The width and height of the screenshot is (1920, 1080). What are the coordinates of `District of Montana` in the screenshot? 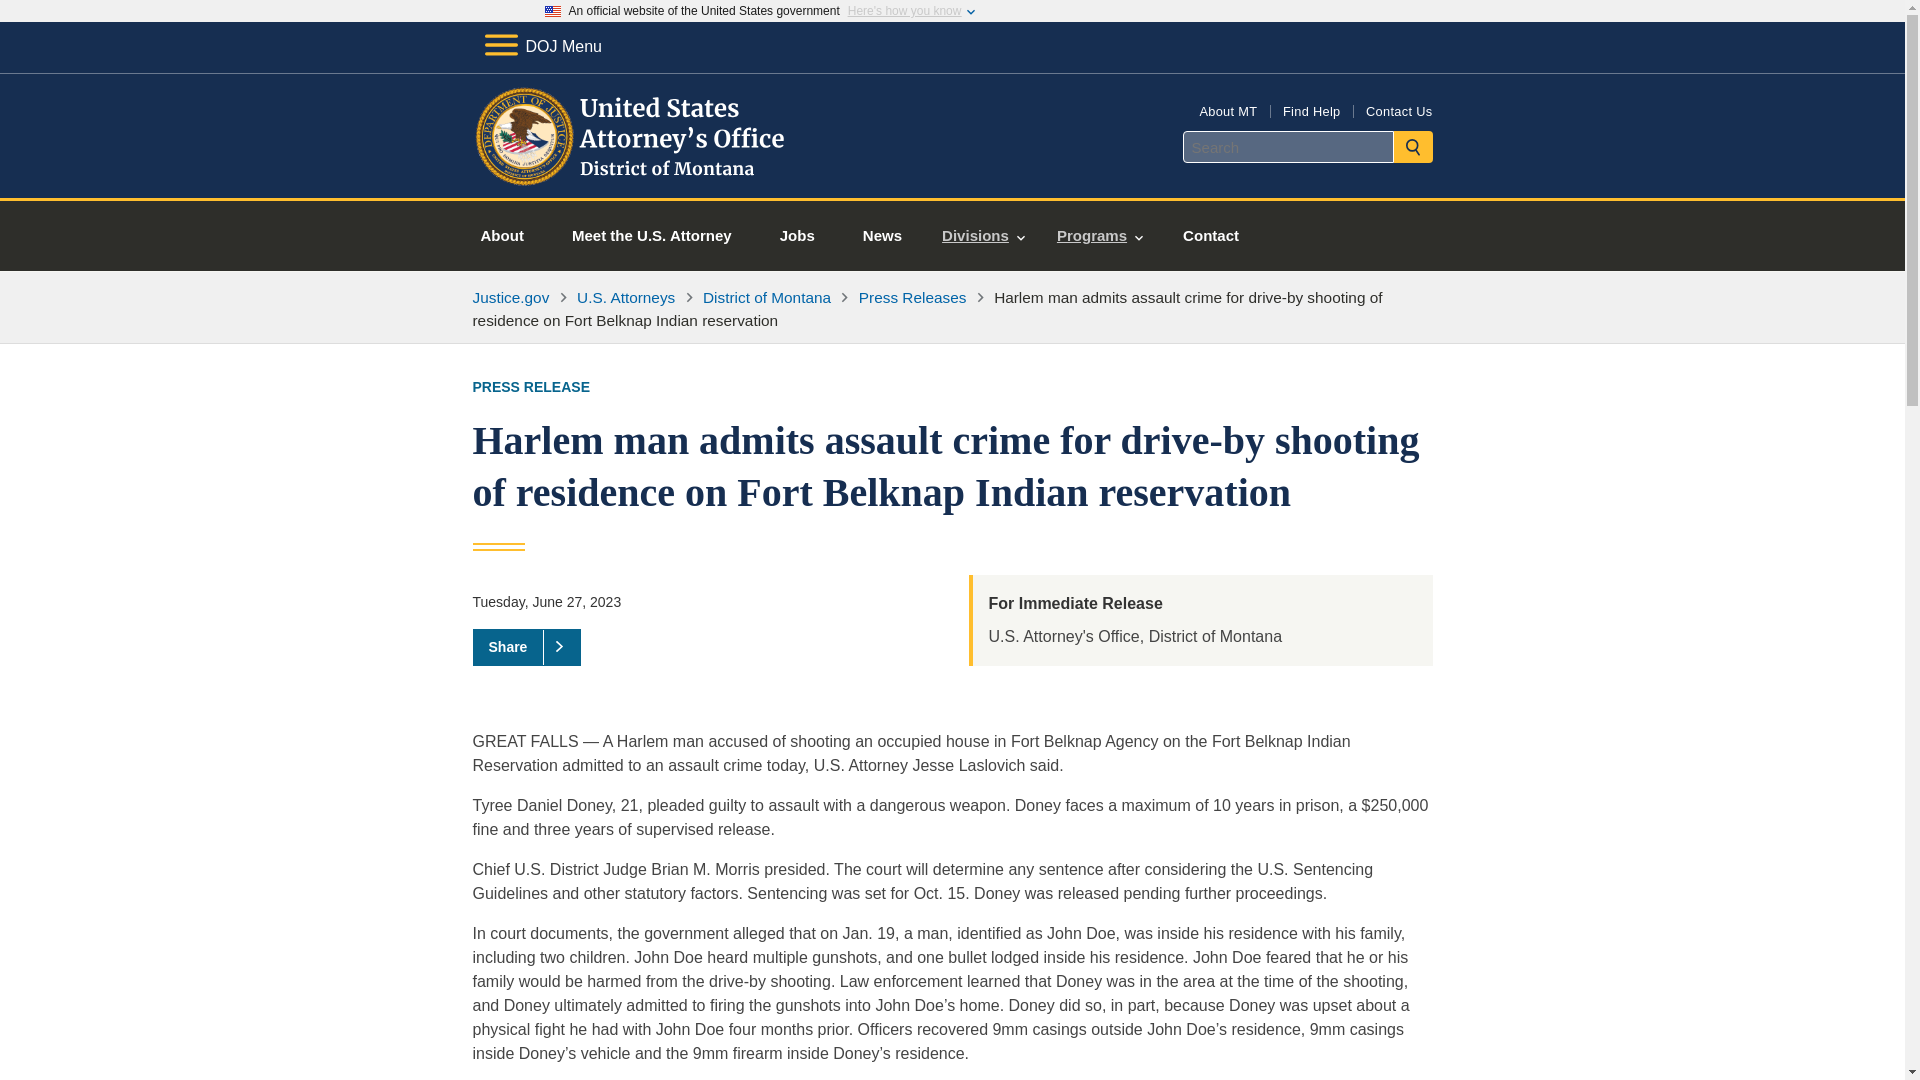 It's located at (766, 297).